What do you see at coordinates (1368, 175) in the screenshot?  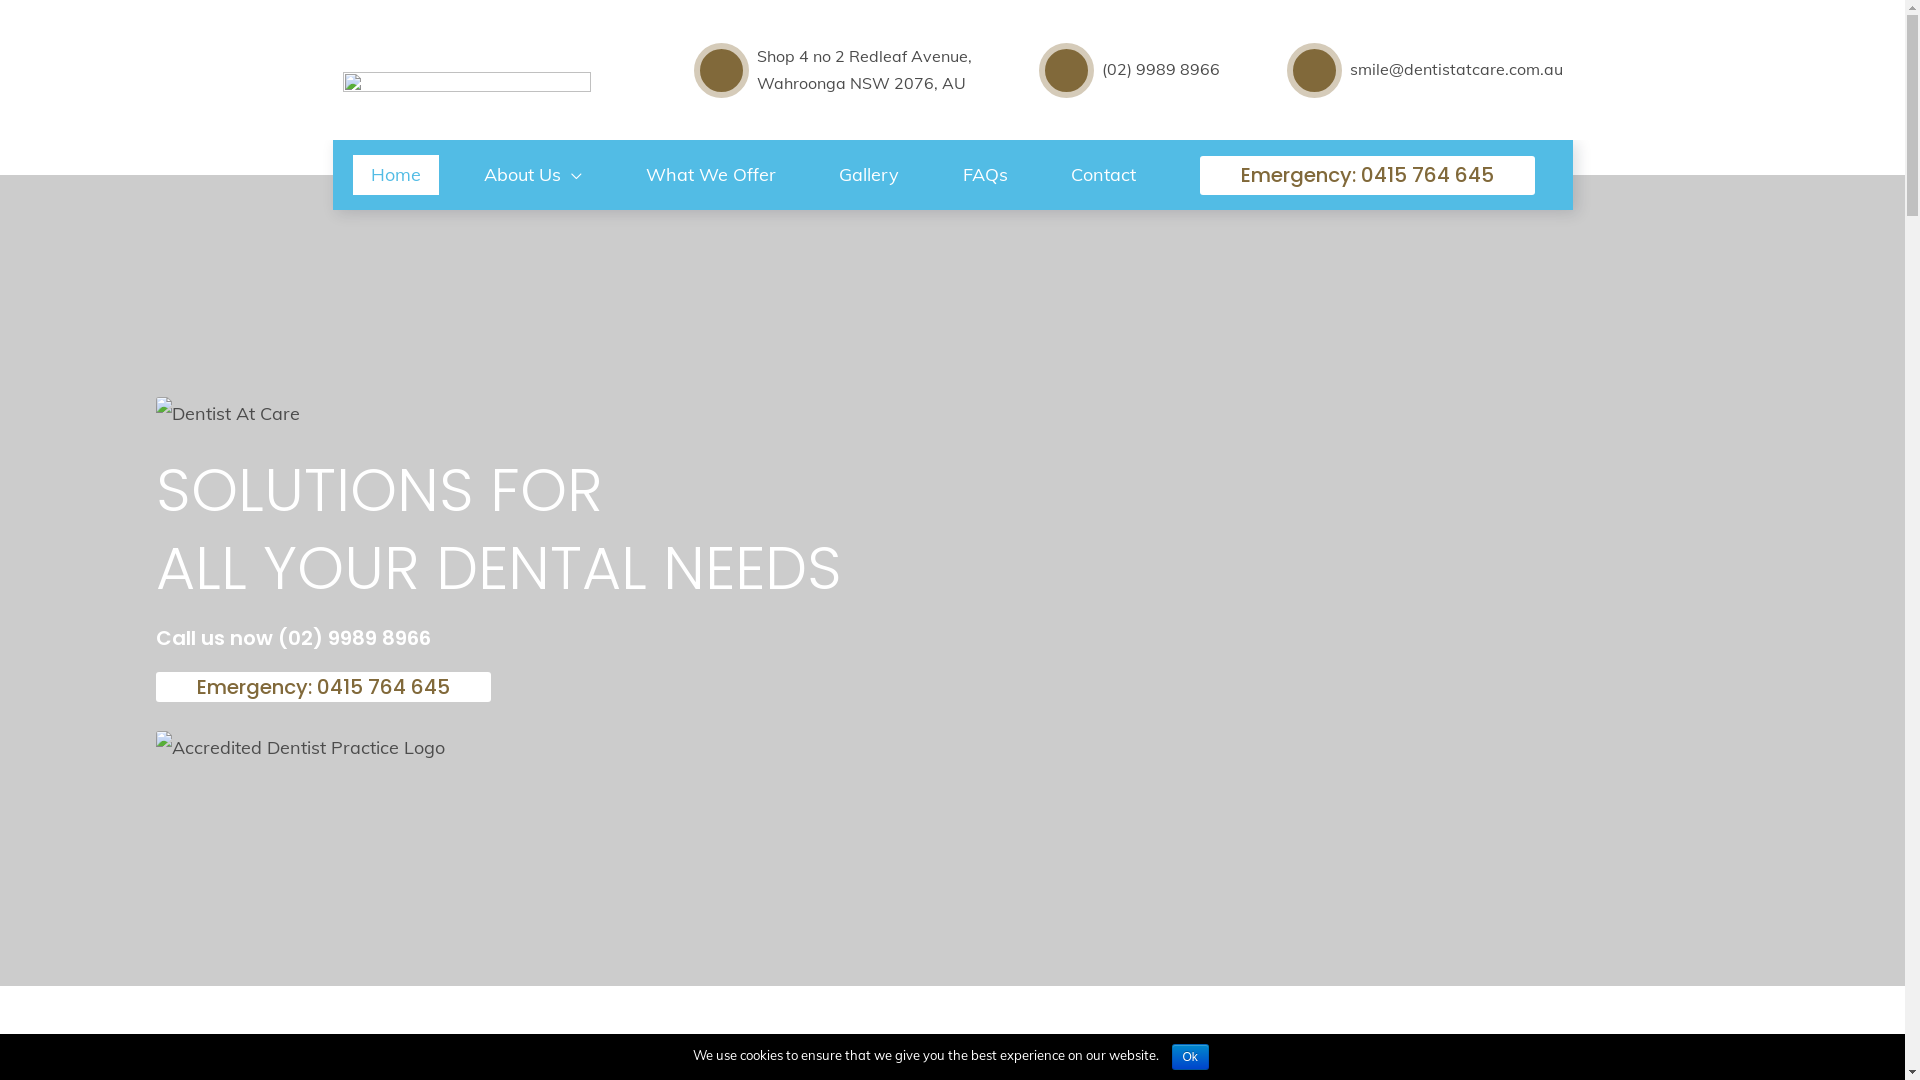 I see `Emergency: 0415 764 645` at bounding box center [1368, 175].